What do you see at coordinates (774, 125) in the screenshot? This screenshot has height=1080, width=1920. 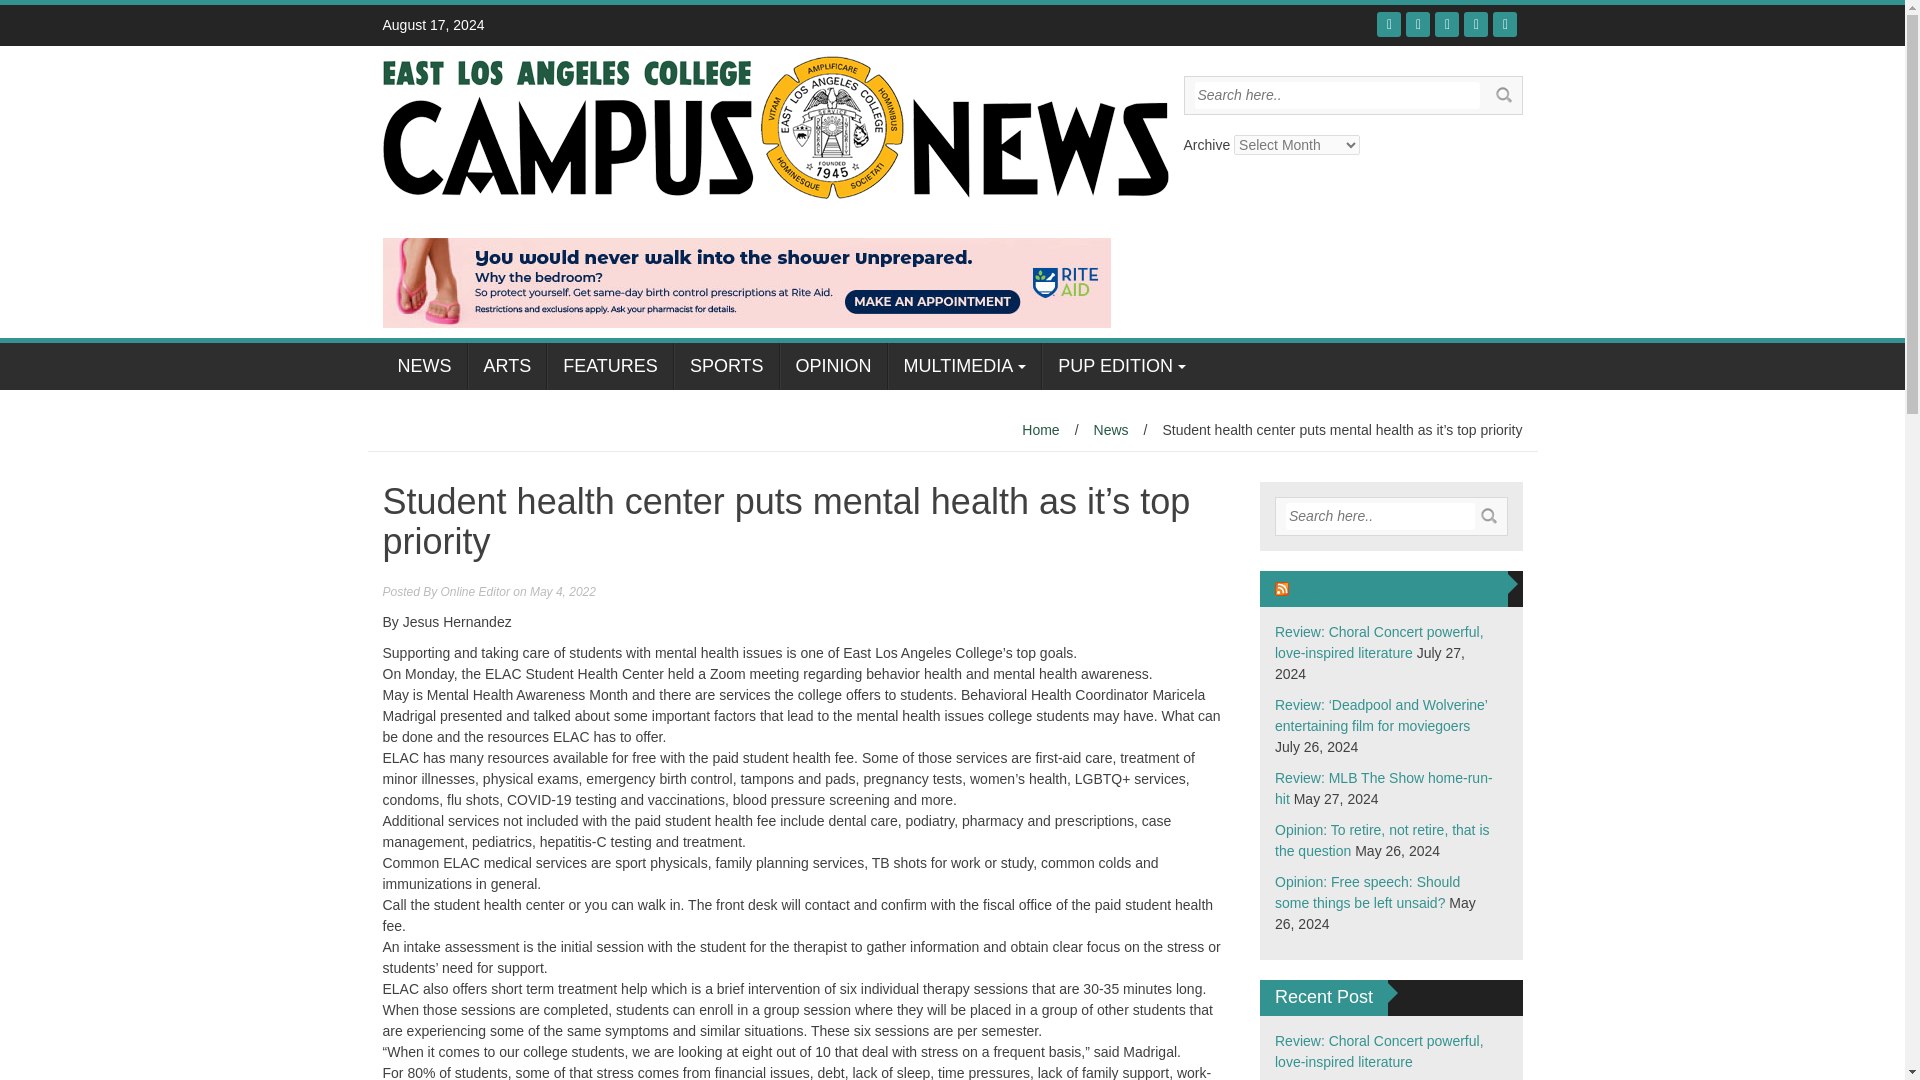 I see `East Los Angeles College Campus News` at bounding box center [774, 125].